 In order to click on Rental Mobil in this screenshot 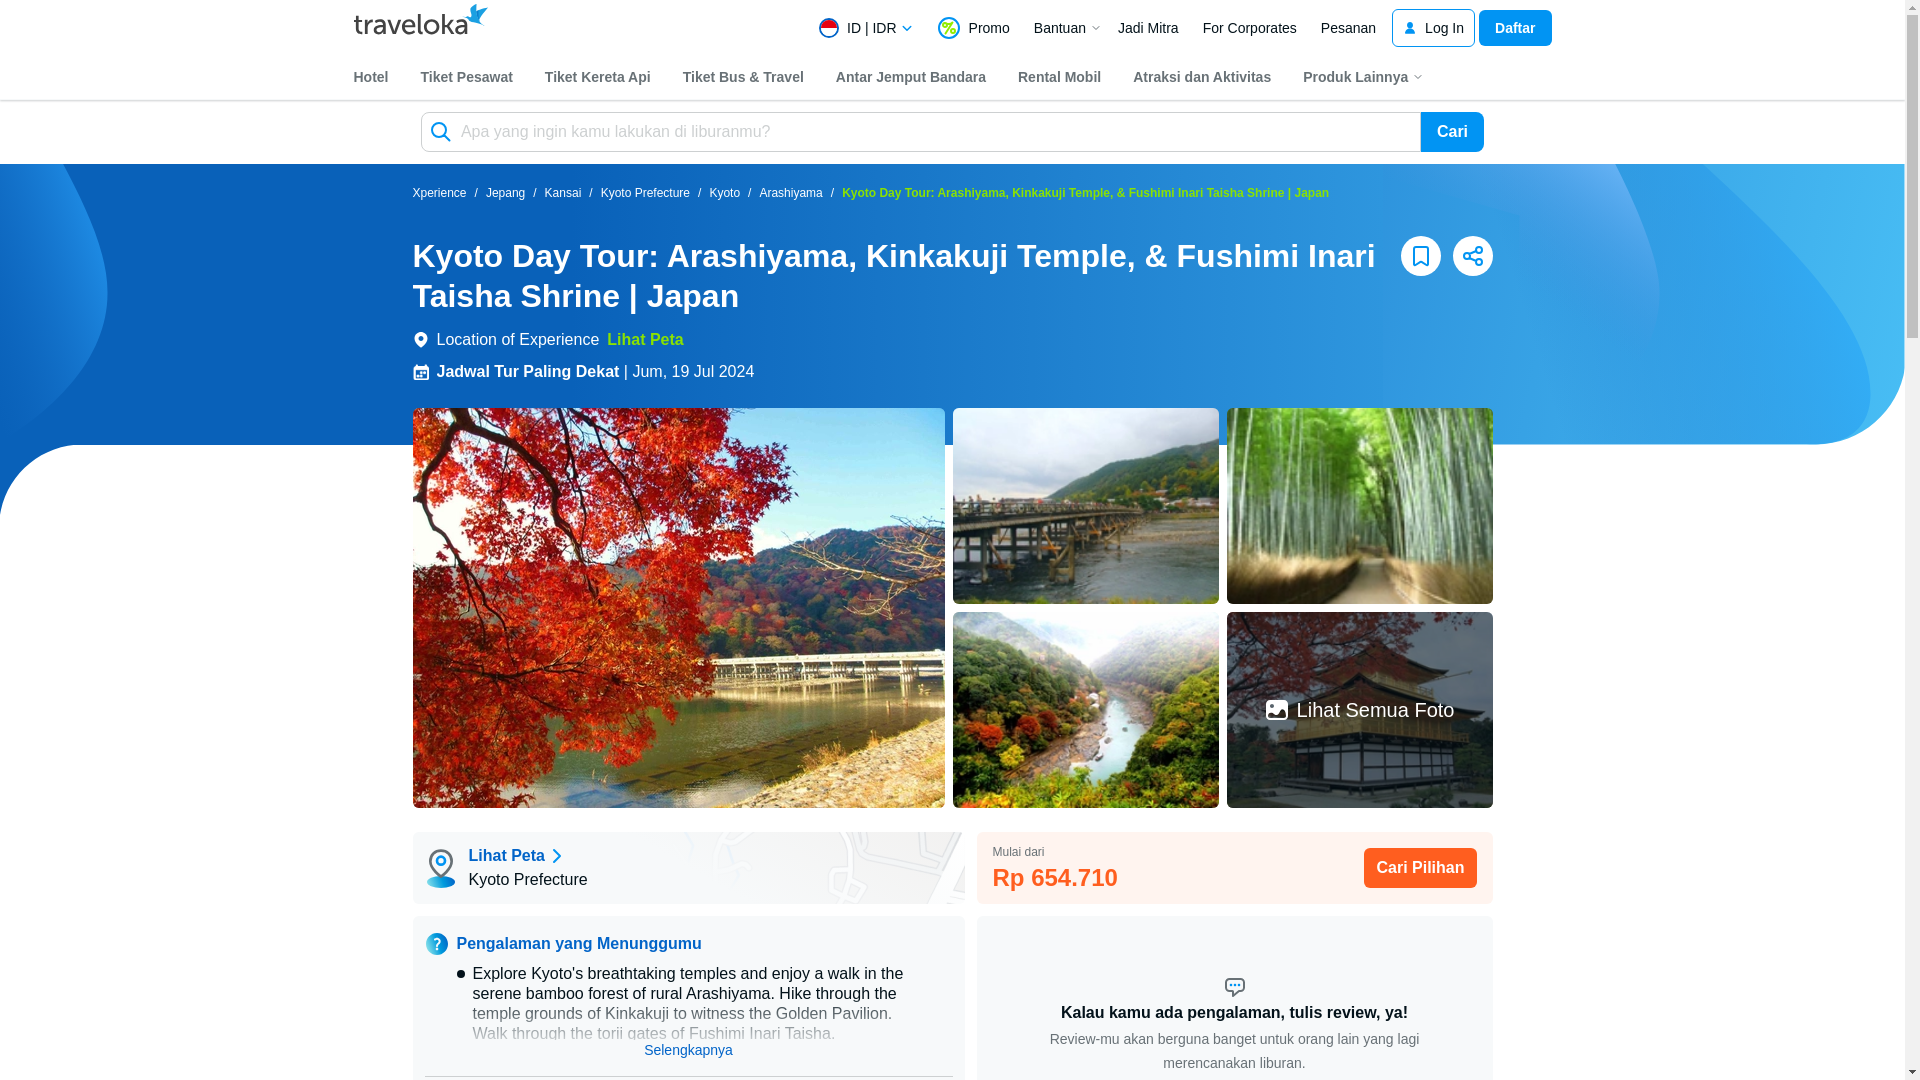, I will do `click(1059, 77)`.